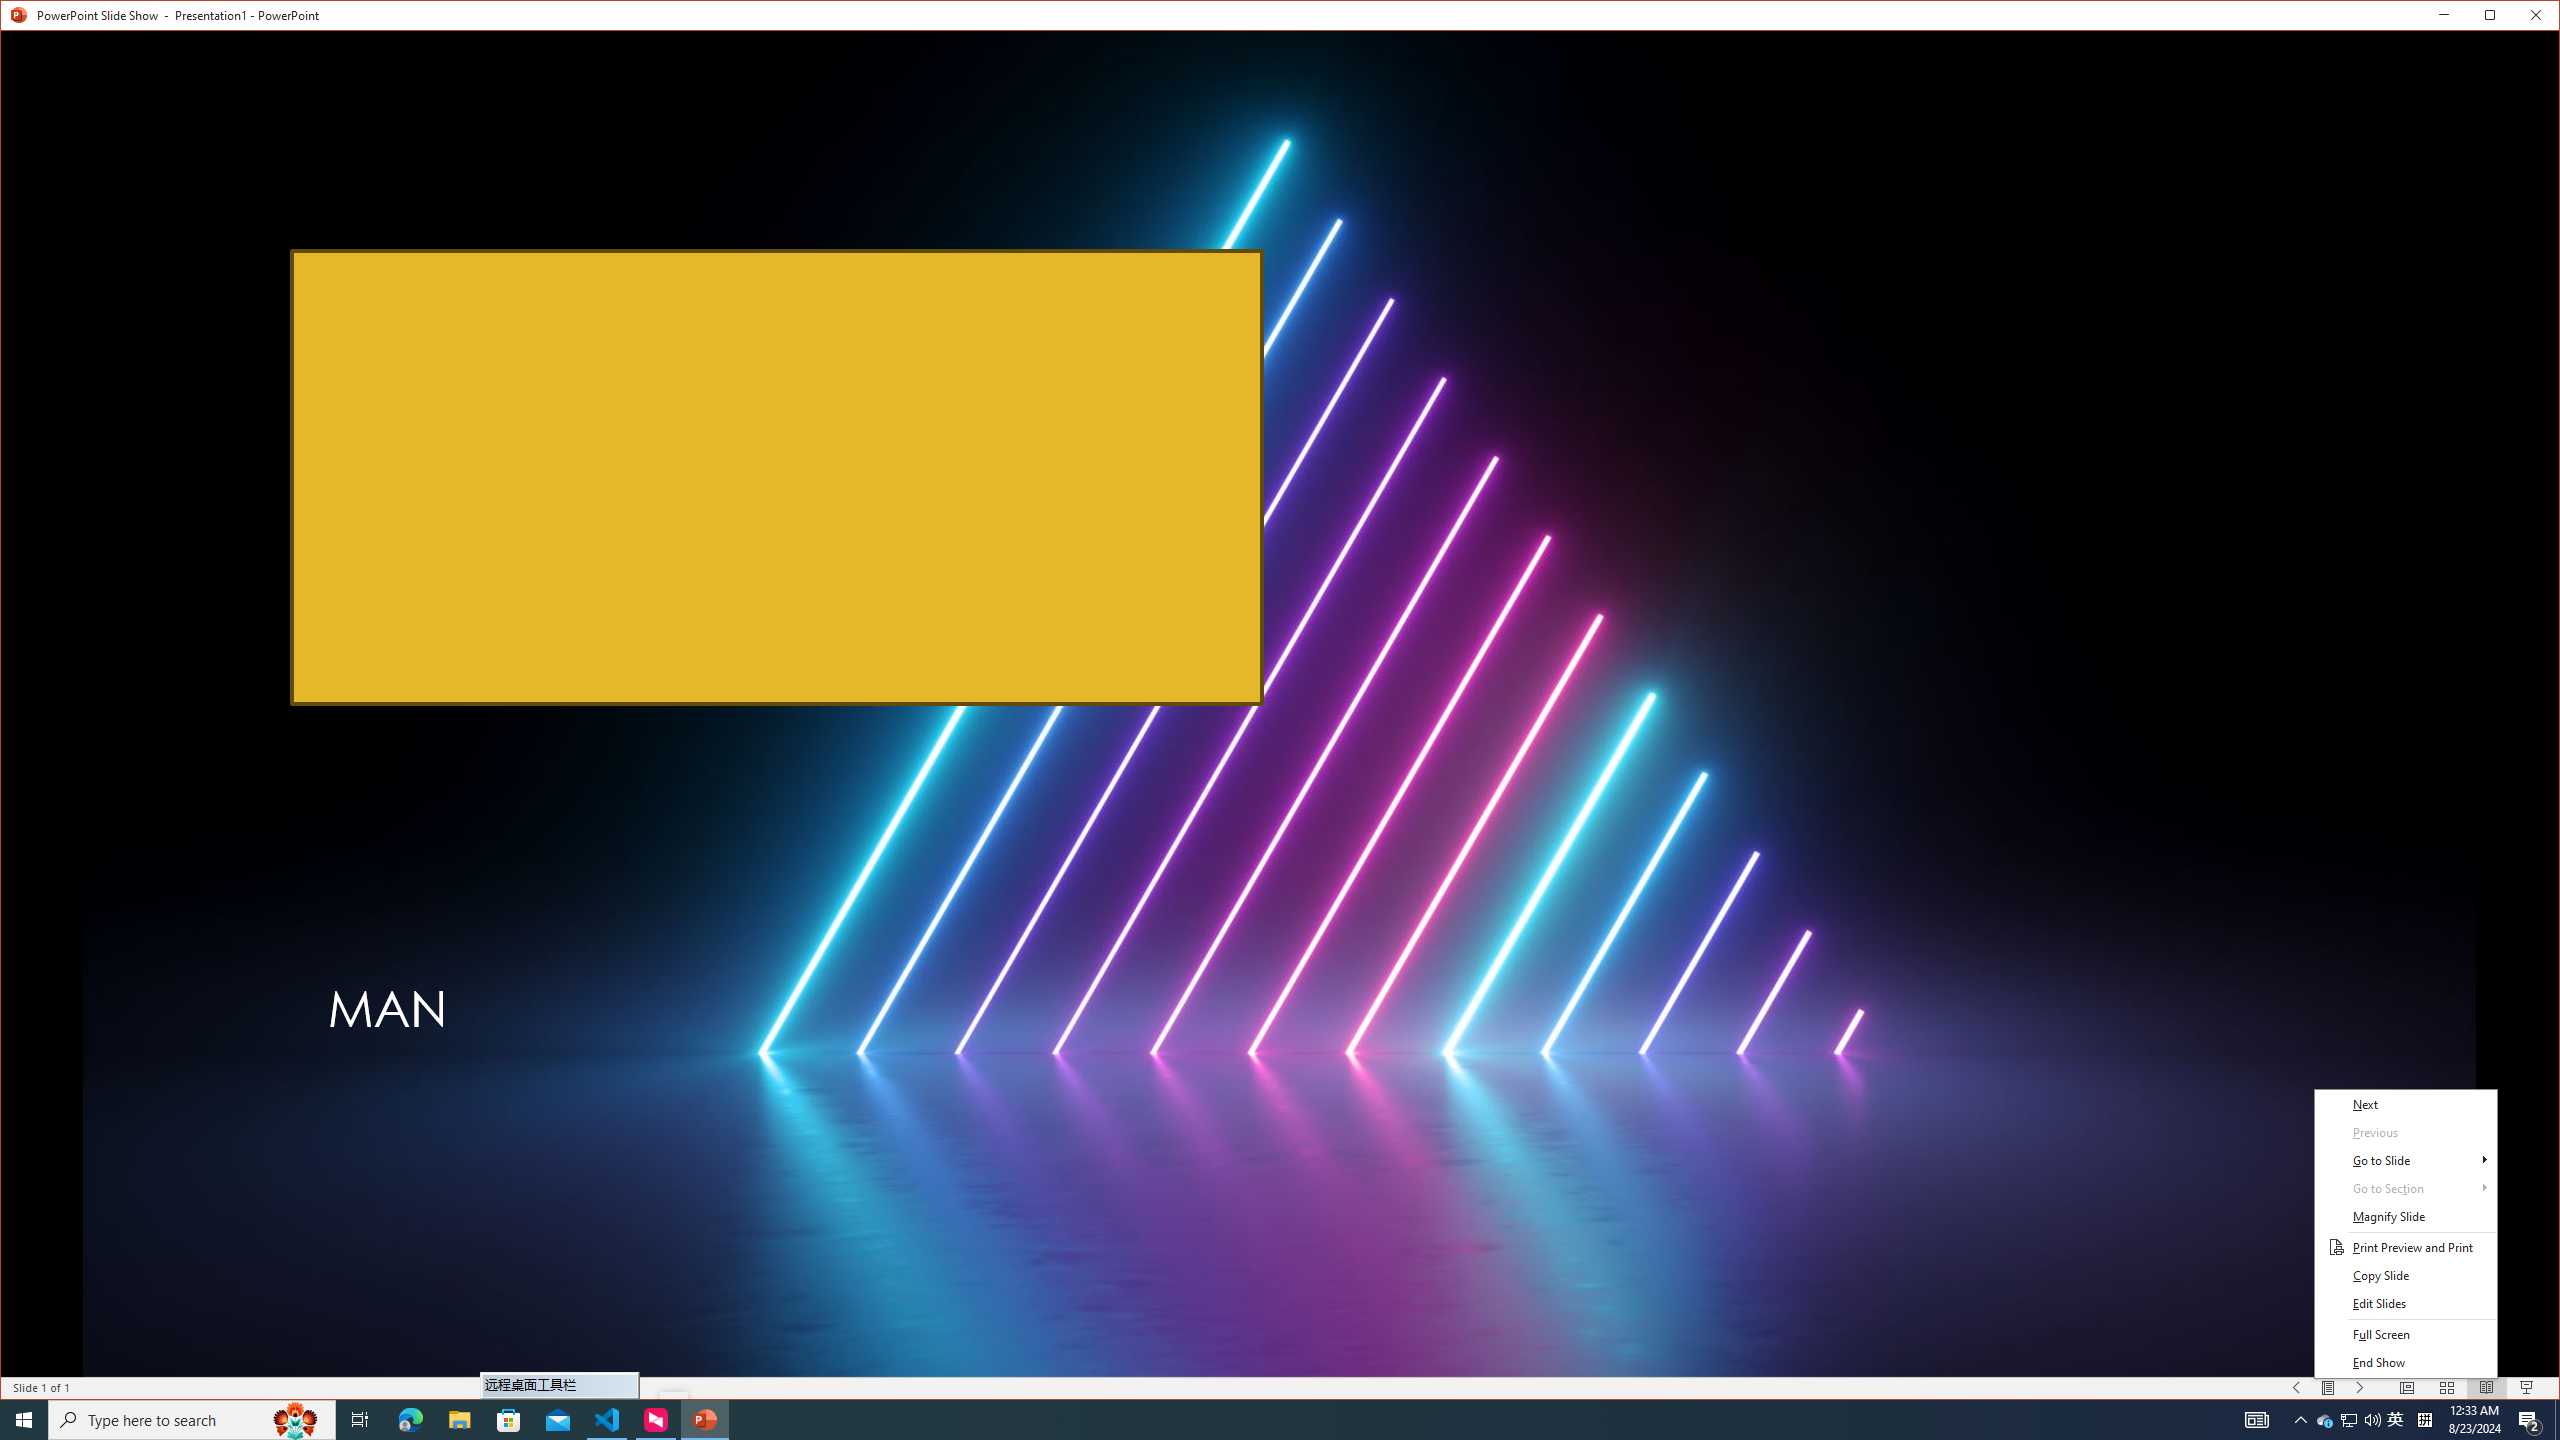 The width and height of the screenshot is (2560, 1440). I want to click on Go to Section, so click(2406, 1188).